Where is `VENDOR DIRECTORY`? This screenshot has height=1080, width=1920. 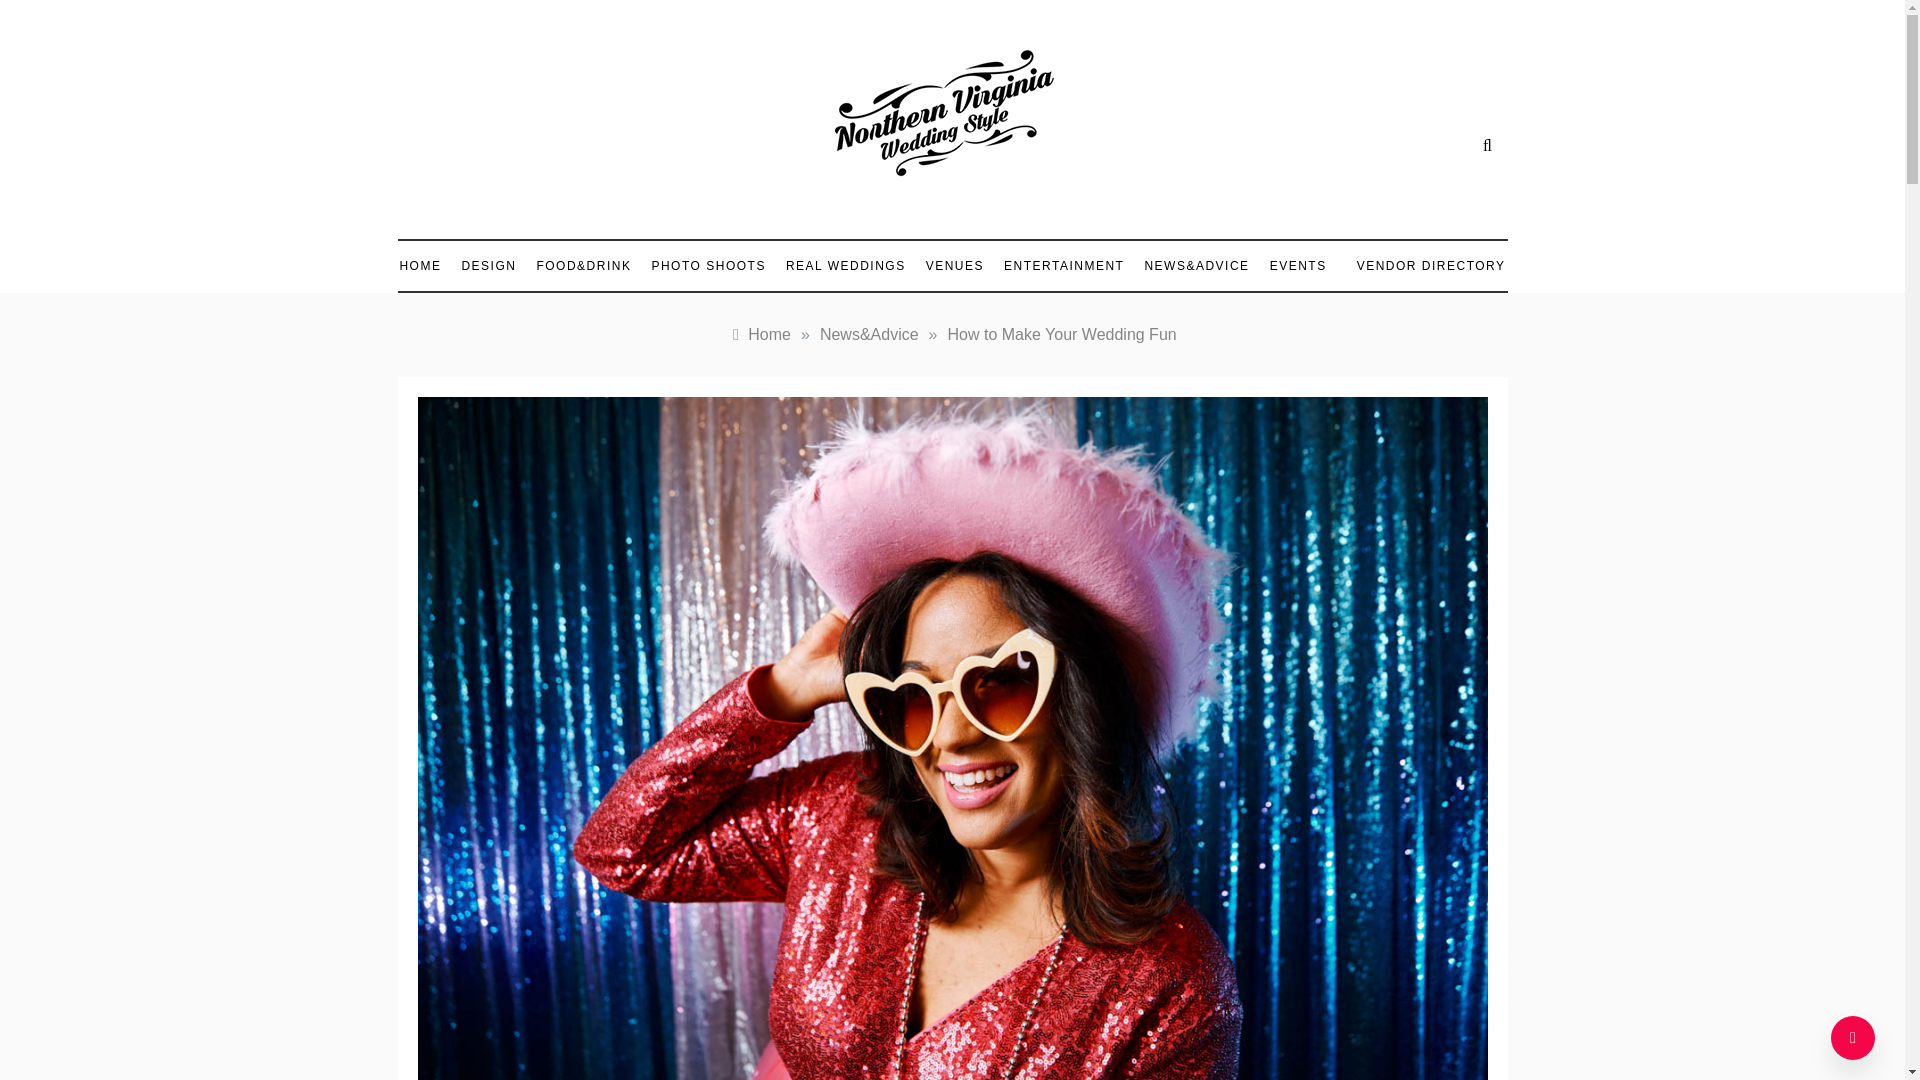
VENDOR DIRECTORY is located at coordinates (1420, 266).